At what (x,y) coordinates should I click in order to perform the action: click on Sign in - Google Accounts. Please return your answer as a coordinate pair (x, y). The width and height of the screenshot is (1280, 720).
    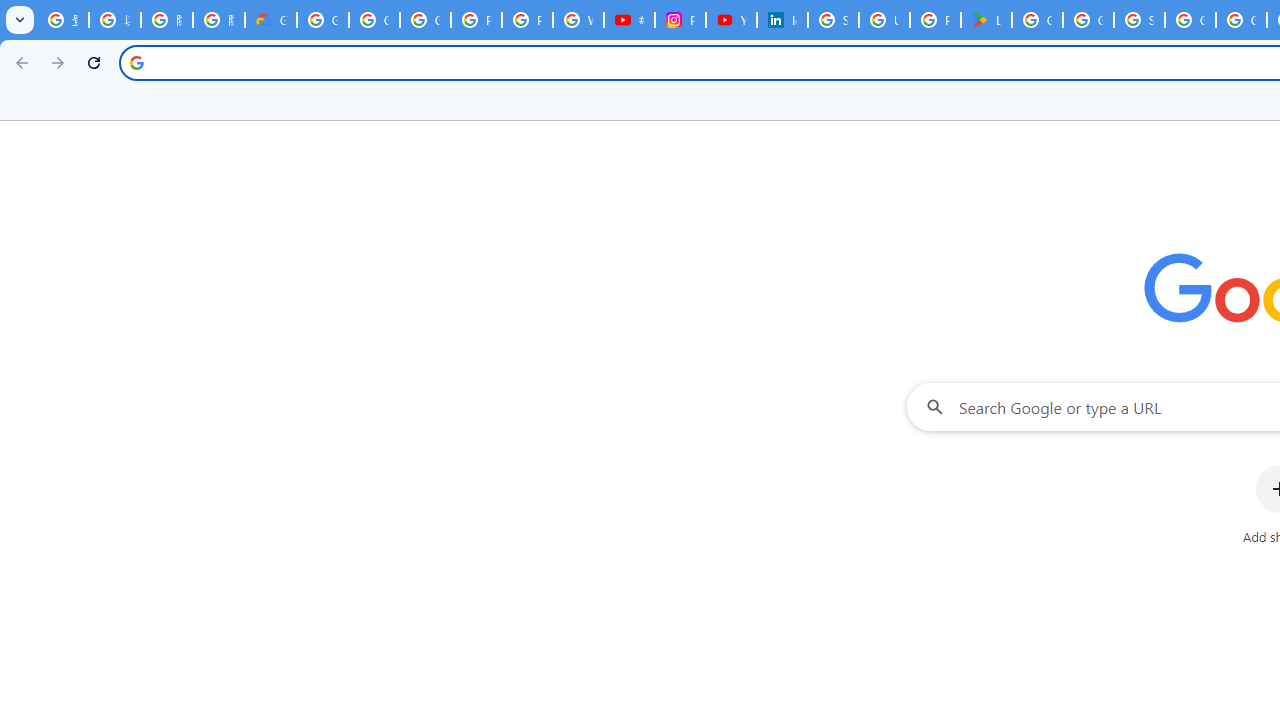
    Looking at the image, I should click on (832, 20).